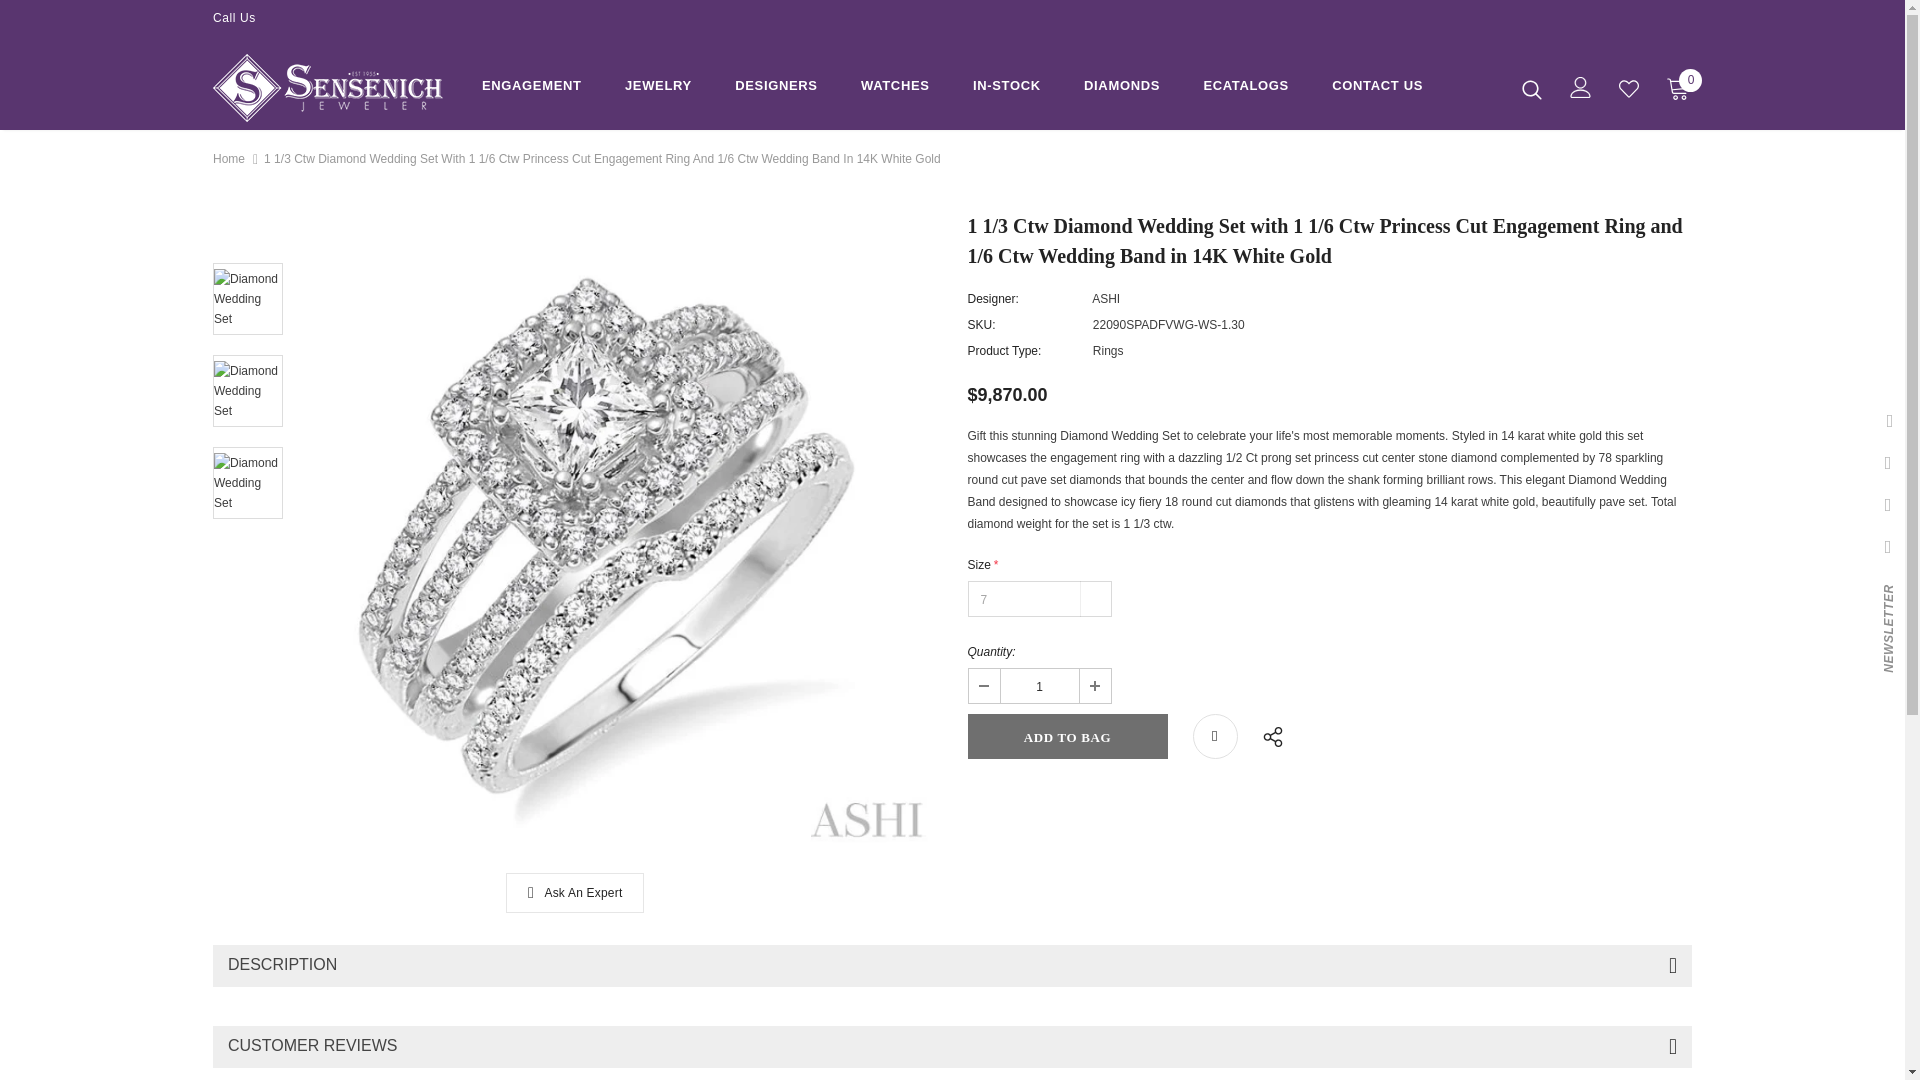 Image resolution: width=1920 pixels, height=1080 pixels. I want to click on JEWELRY, so click(658, 89).